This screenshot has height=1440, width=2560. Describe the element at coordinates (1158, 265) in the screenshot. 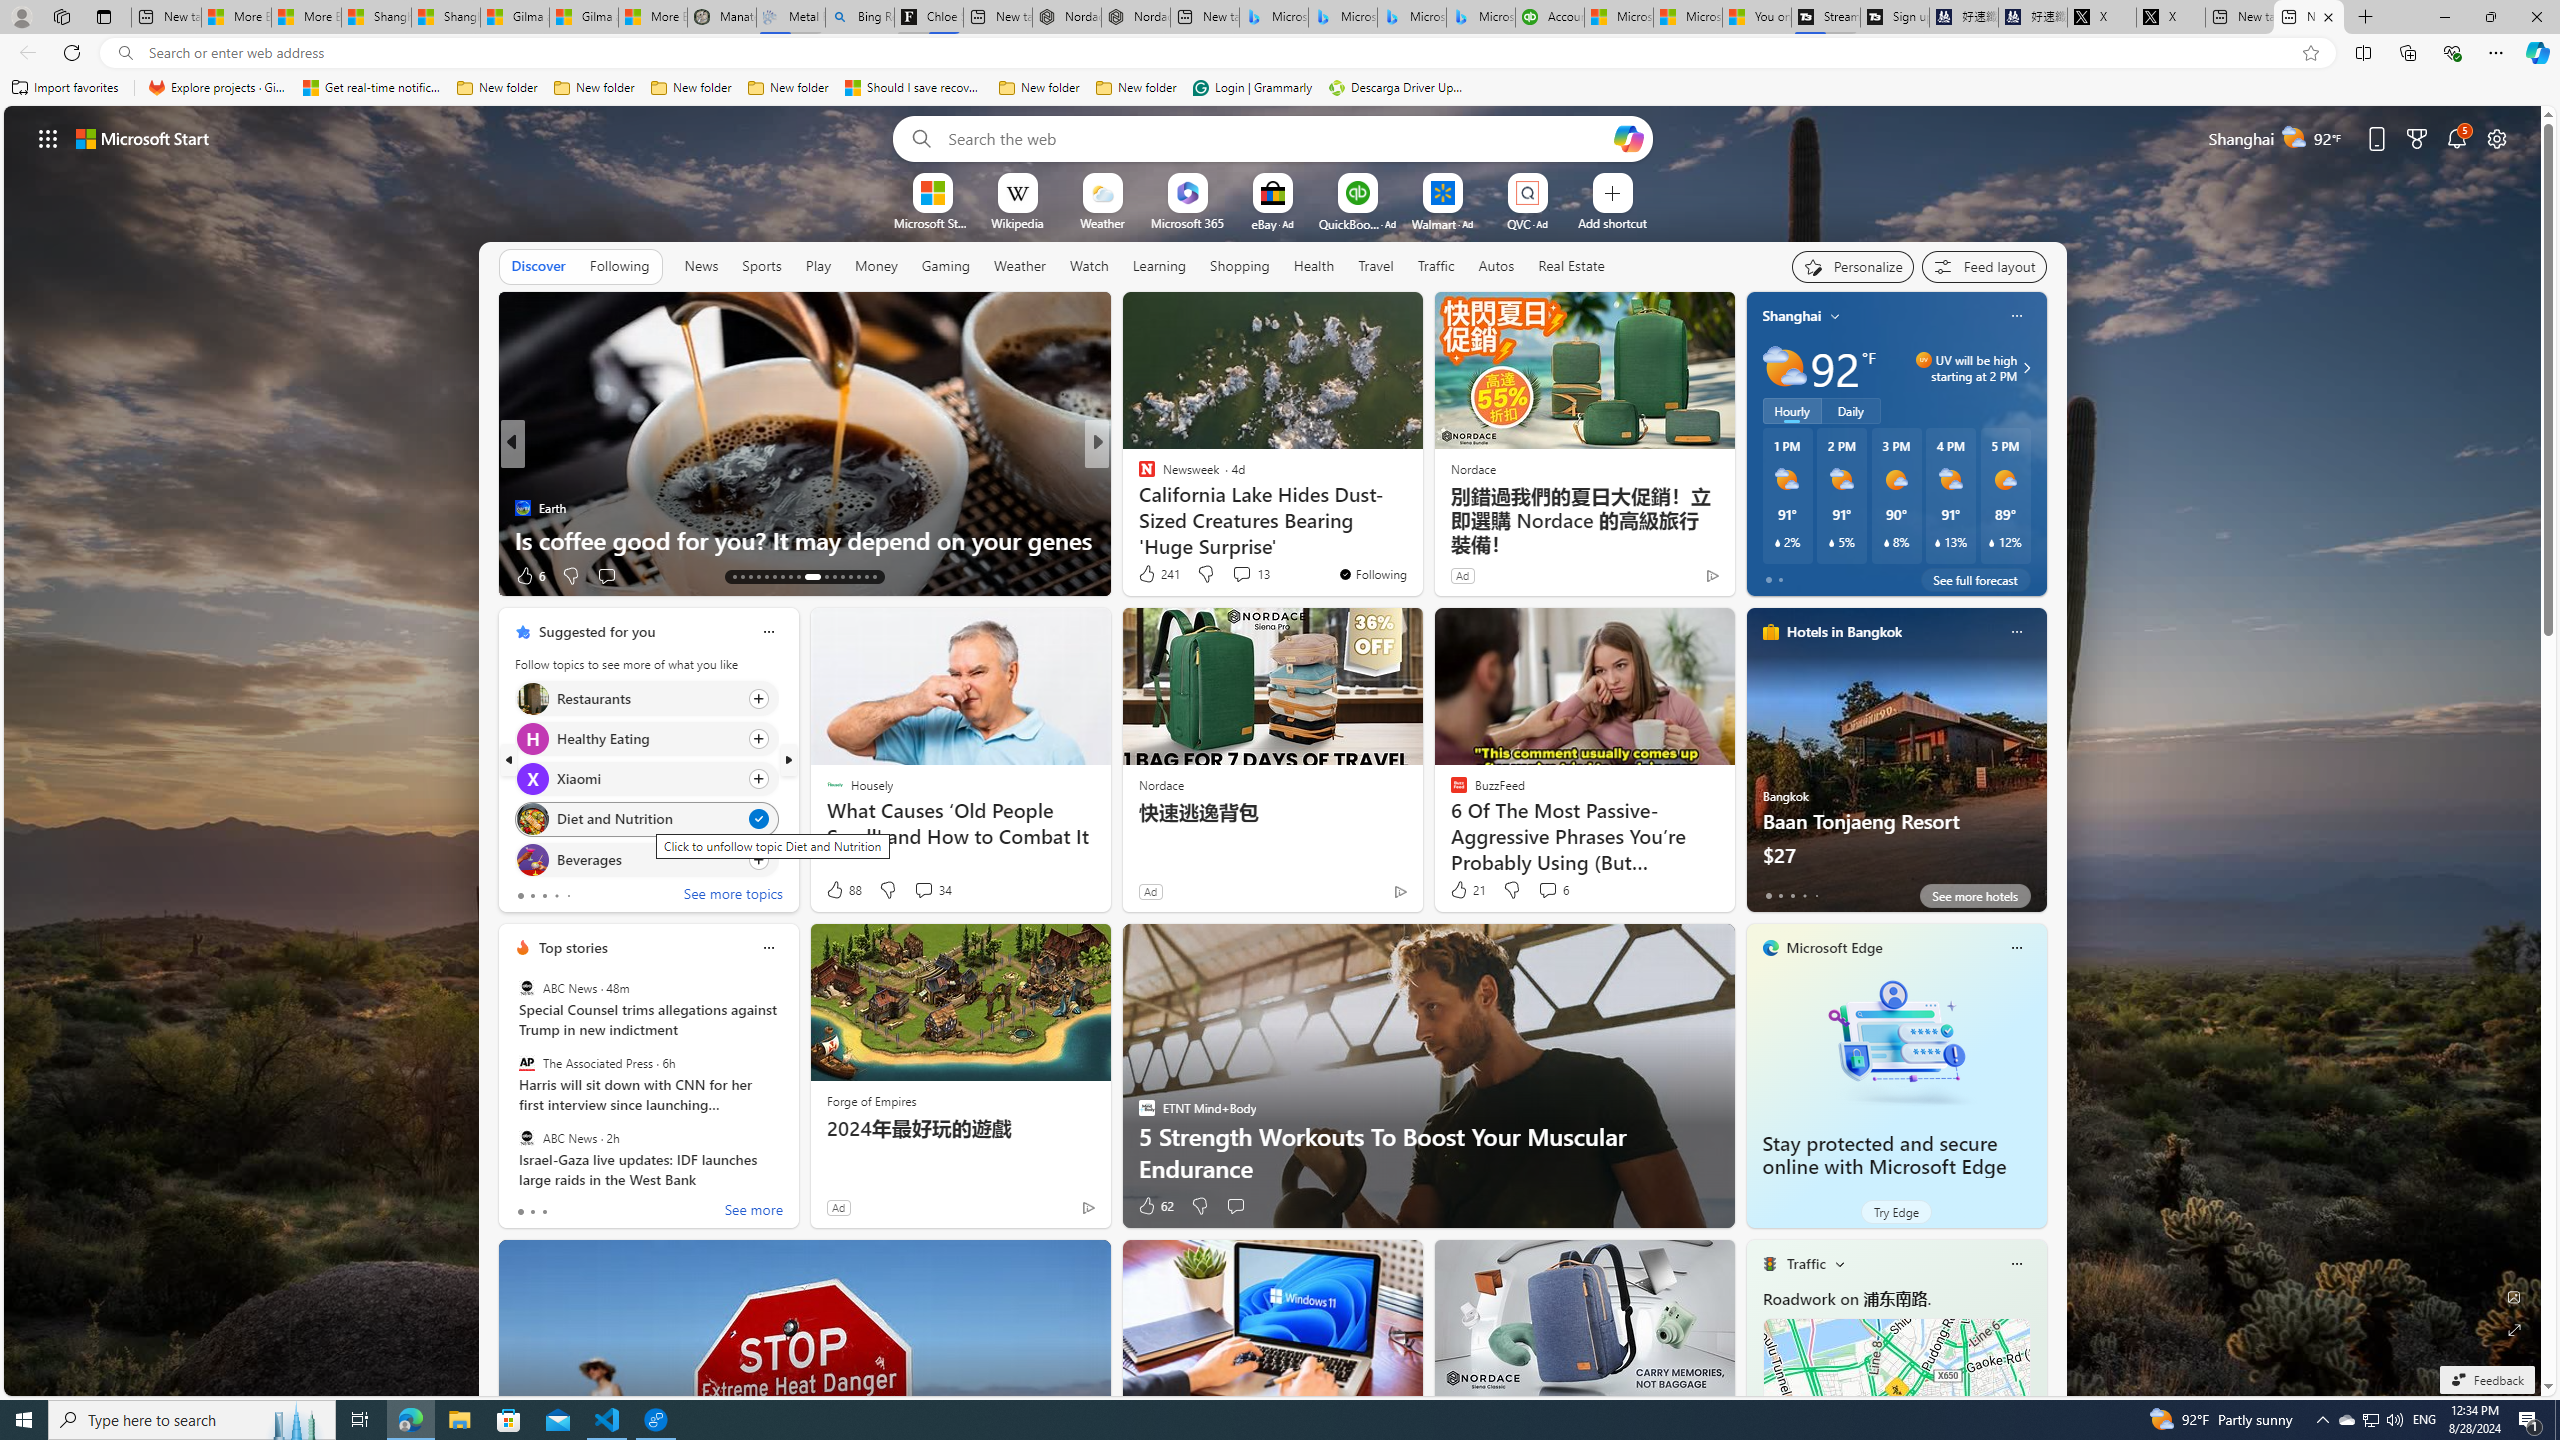

I see `Learning` at that location.